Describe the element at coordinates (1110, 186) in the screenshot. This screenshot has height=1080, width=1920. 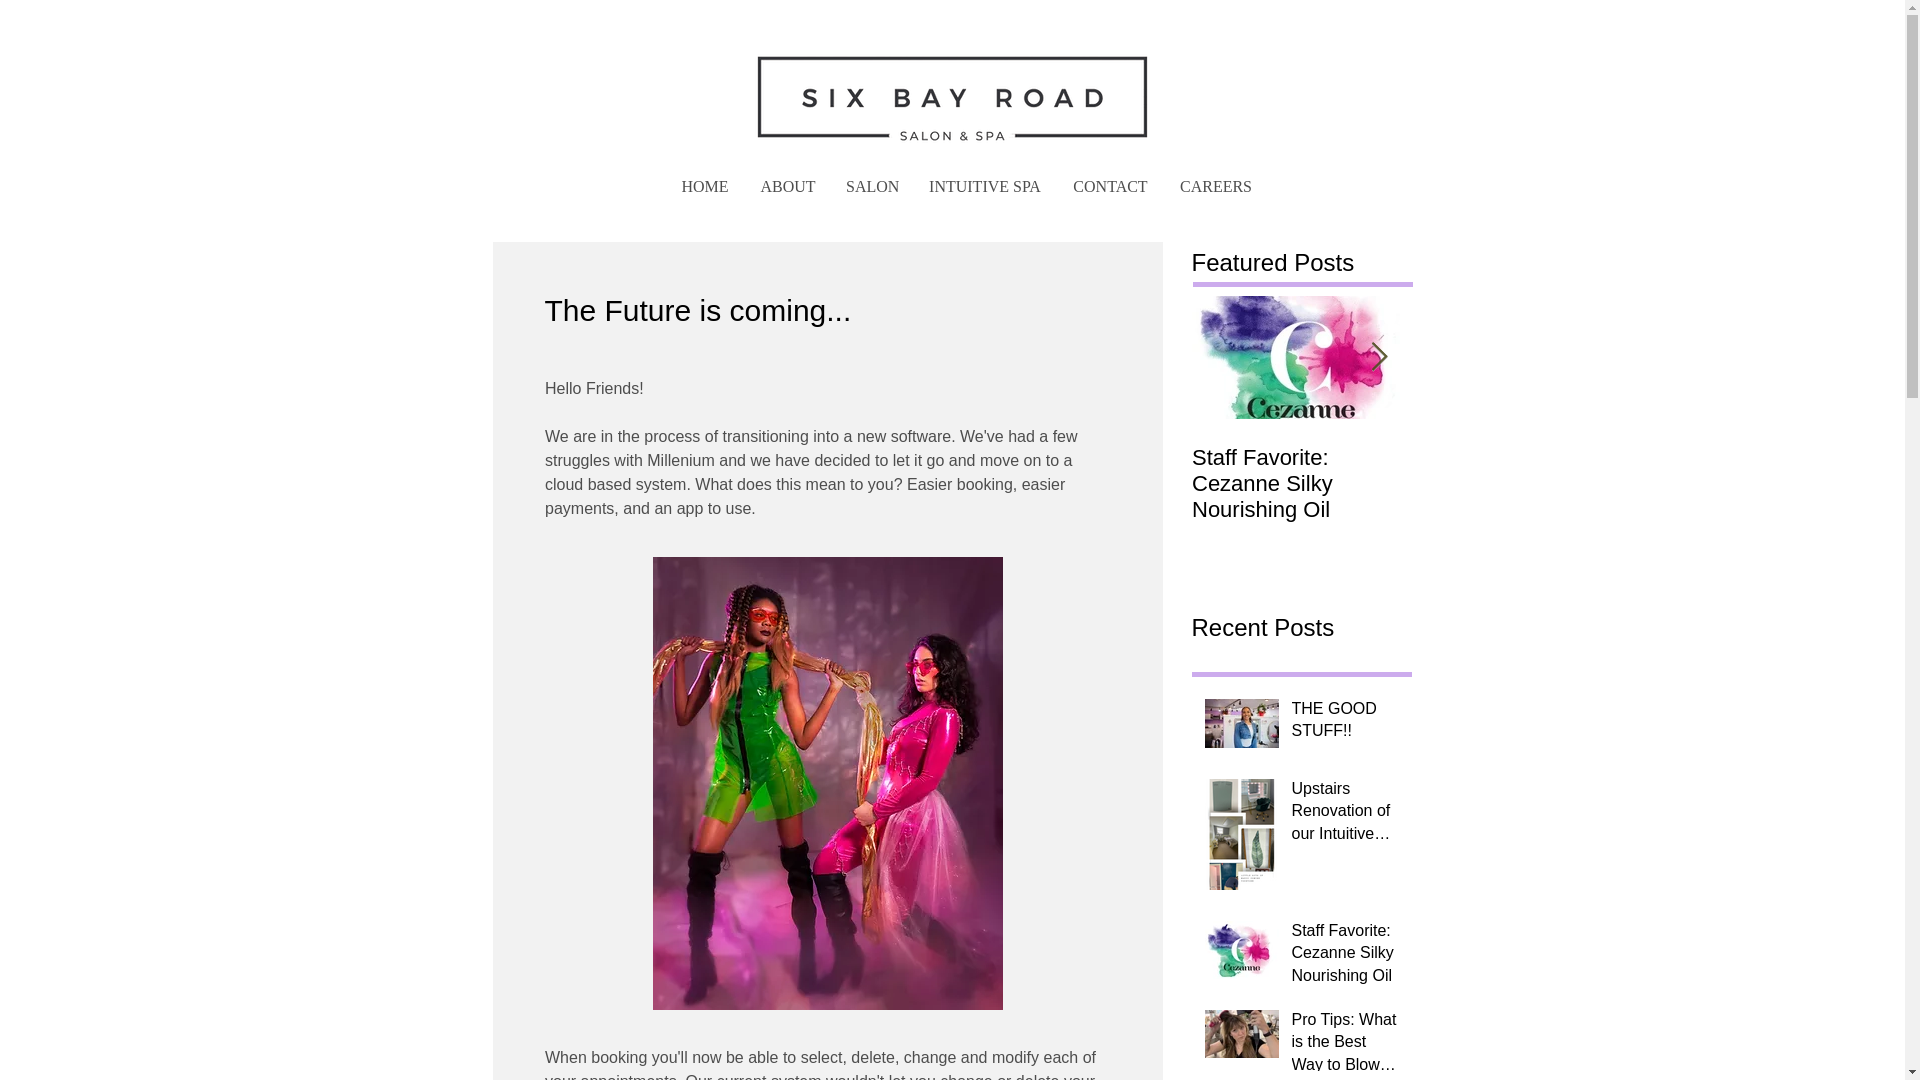
I see `CONTACT` at that location.